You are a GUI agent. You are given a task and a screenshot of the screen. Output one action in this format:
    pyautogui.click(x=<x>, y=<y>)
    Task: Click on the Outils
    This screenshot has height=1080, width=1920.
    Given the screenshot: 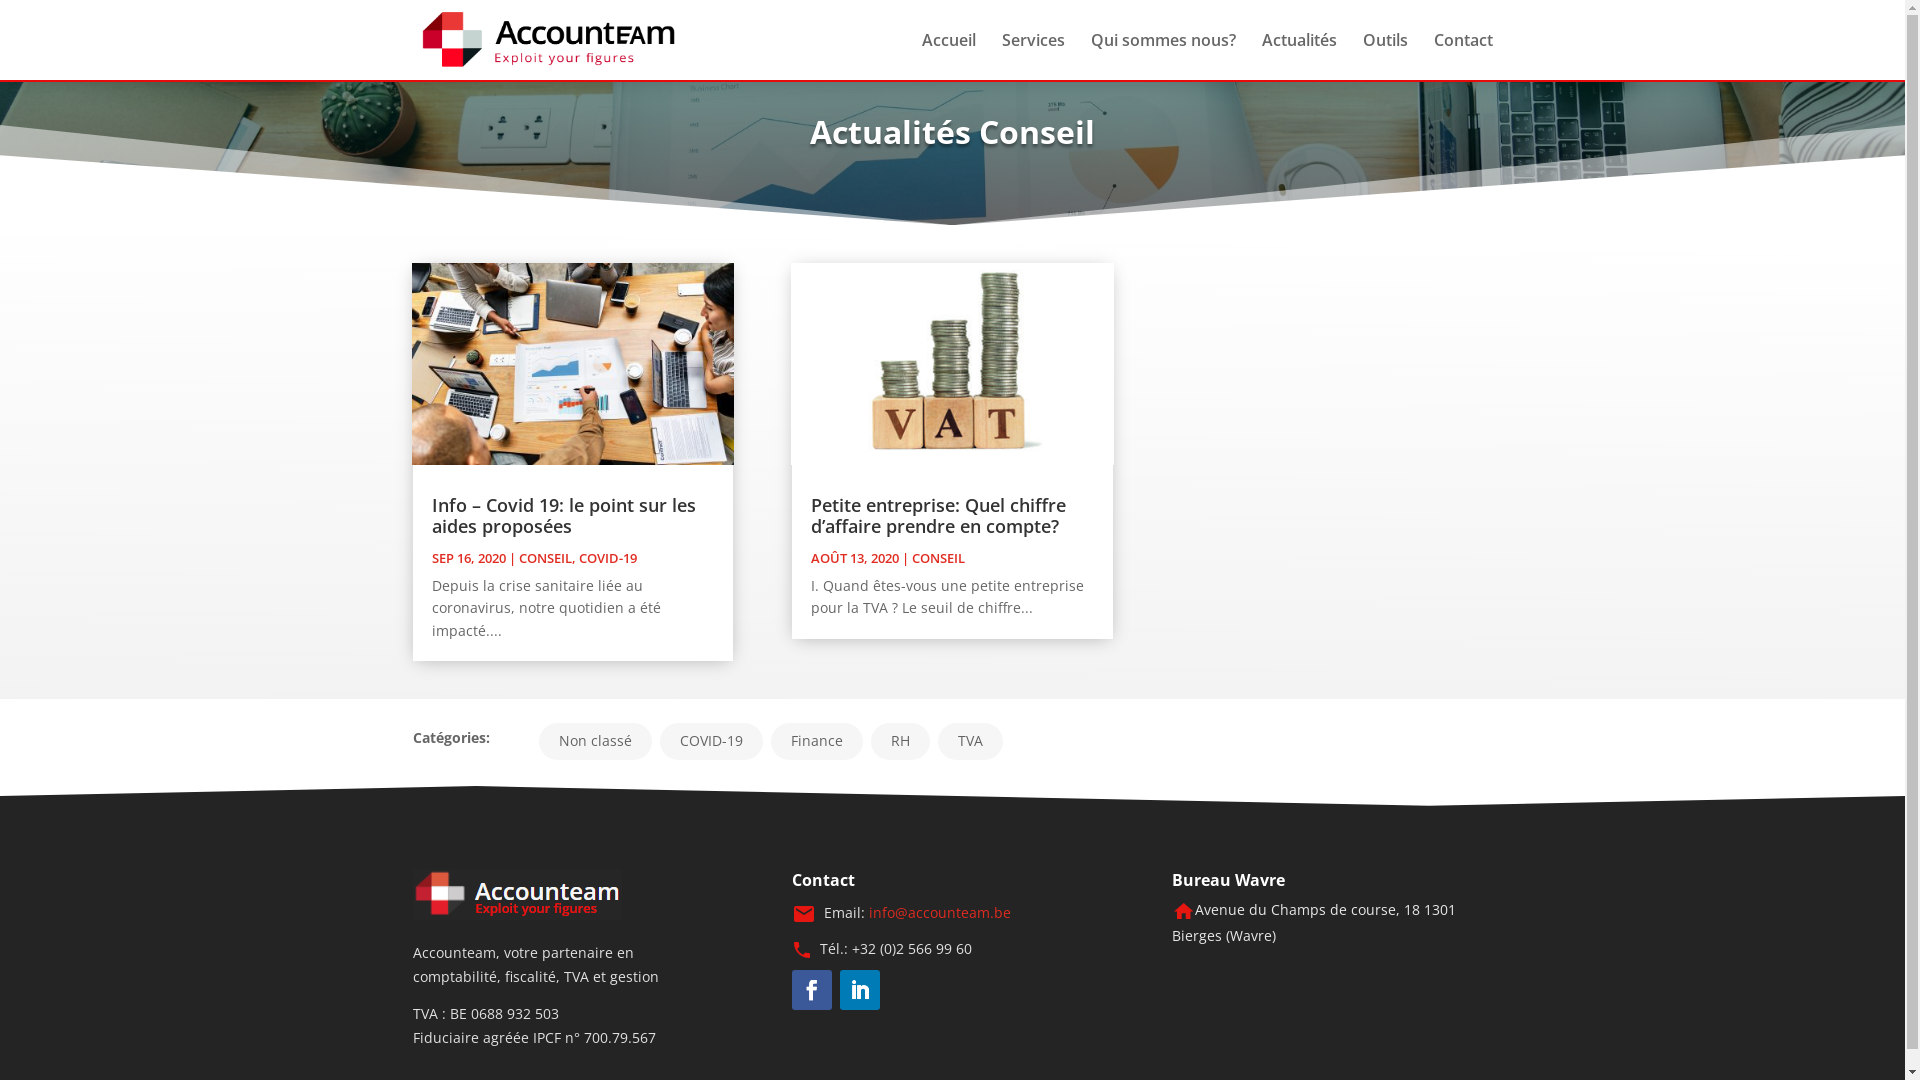 What is the action you would take?
    pyautogui.click(x=1384, y=56)
    